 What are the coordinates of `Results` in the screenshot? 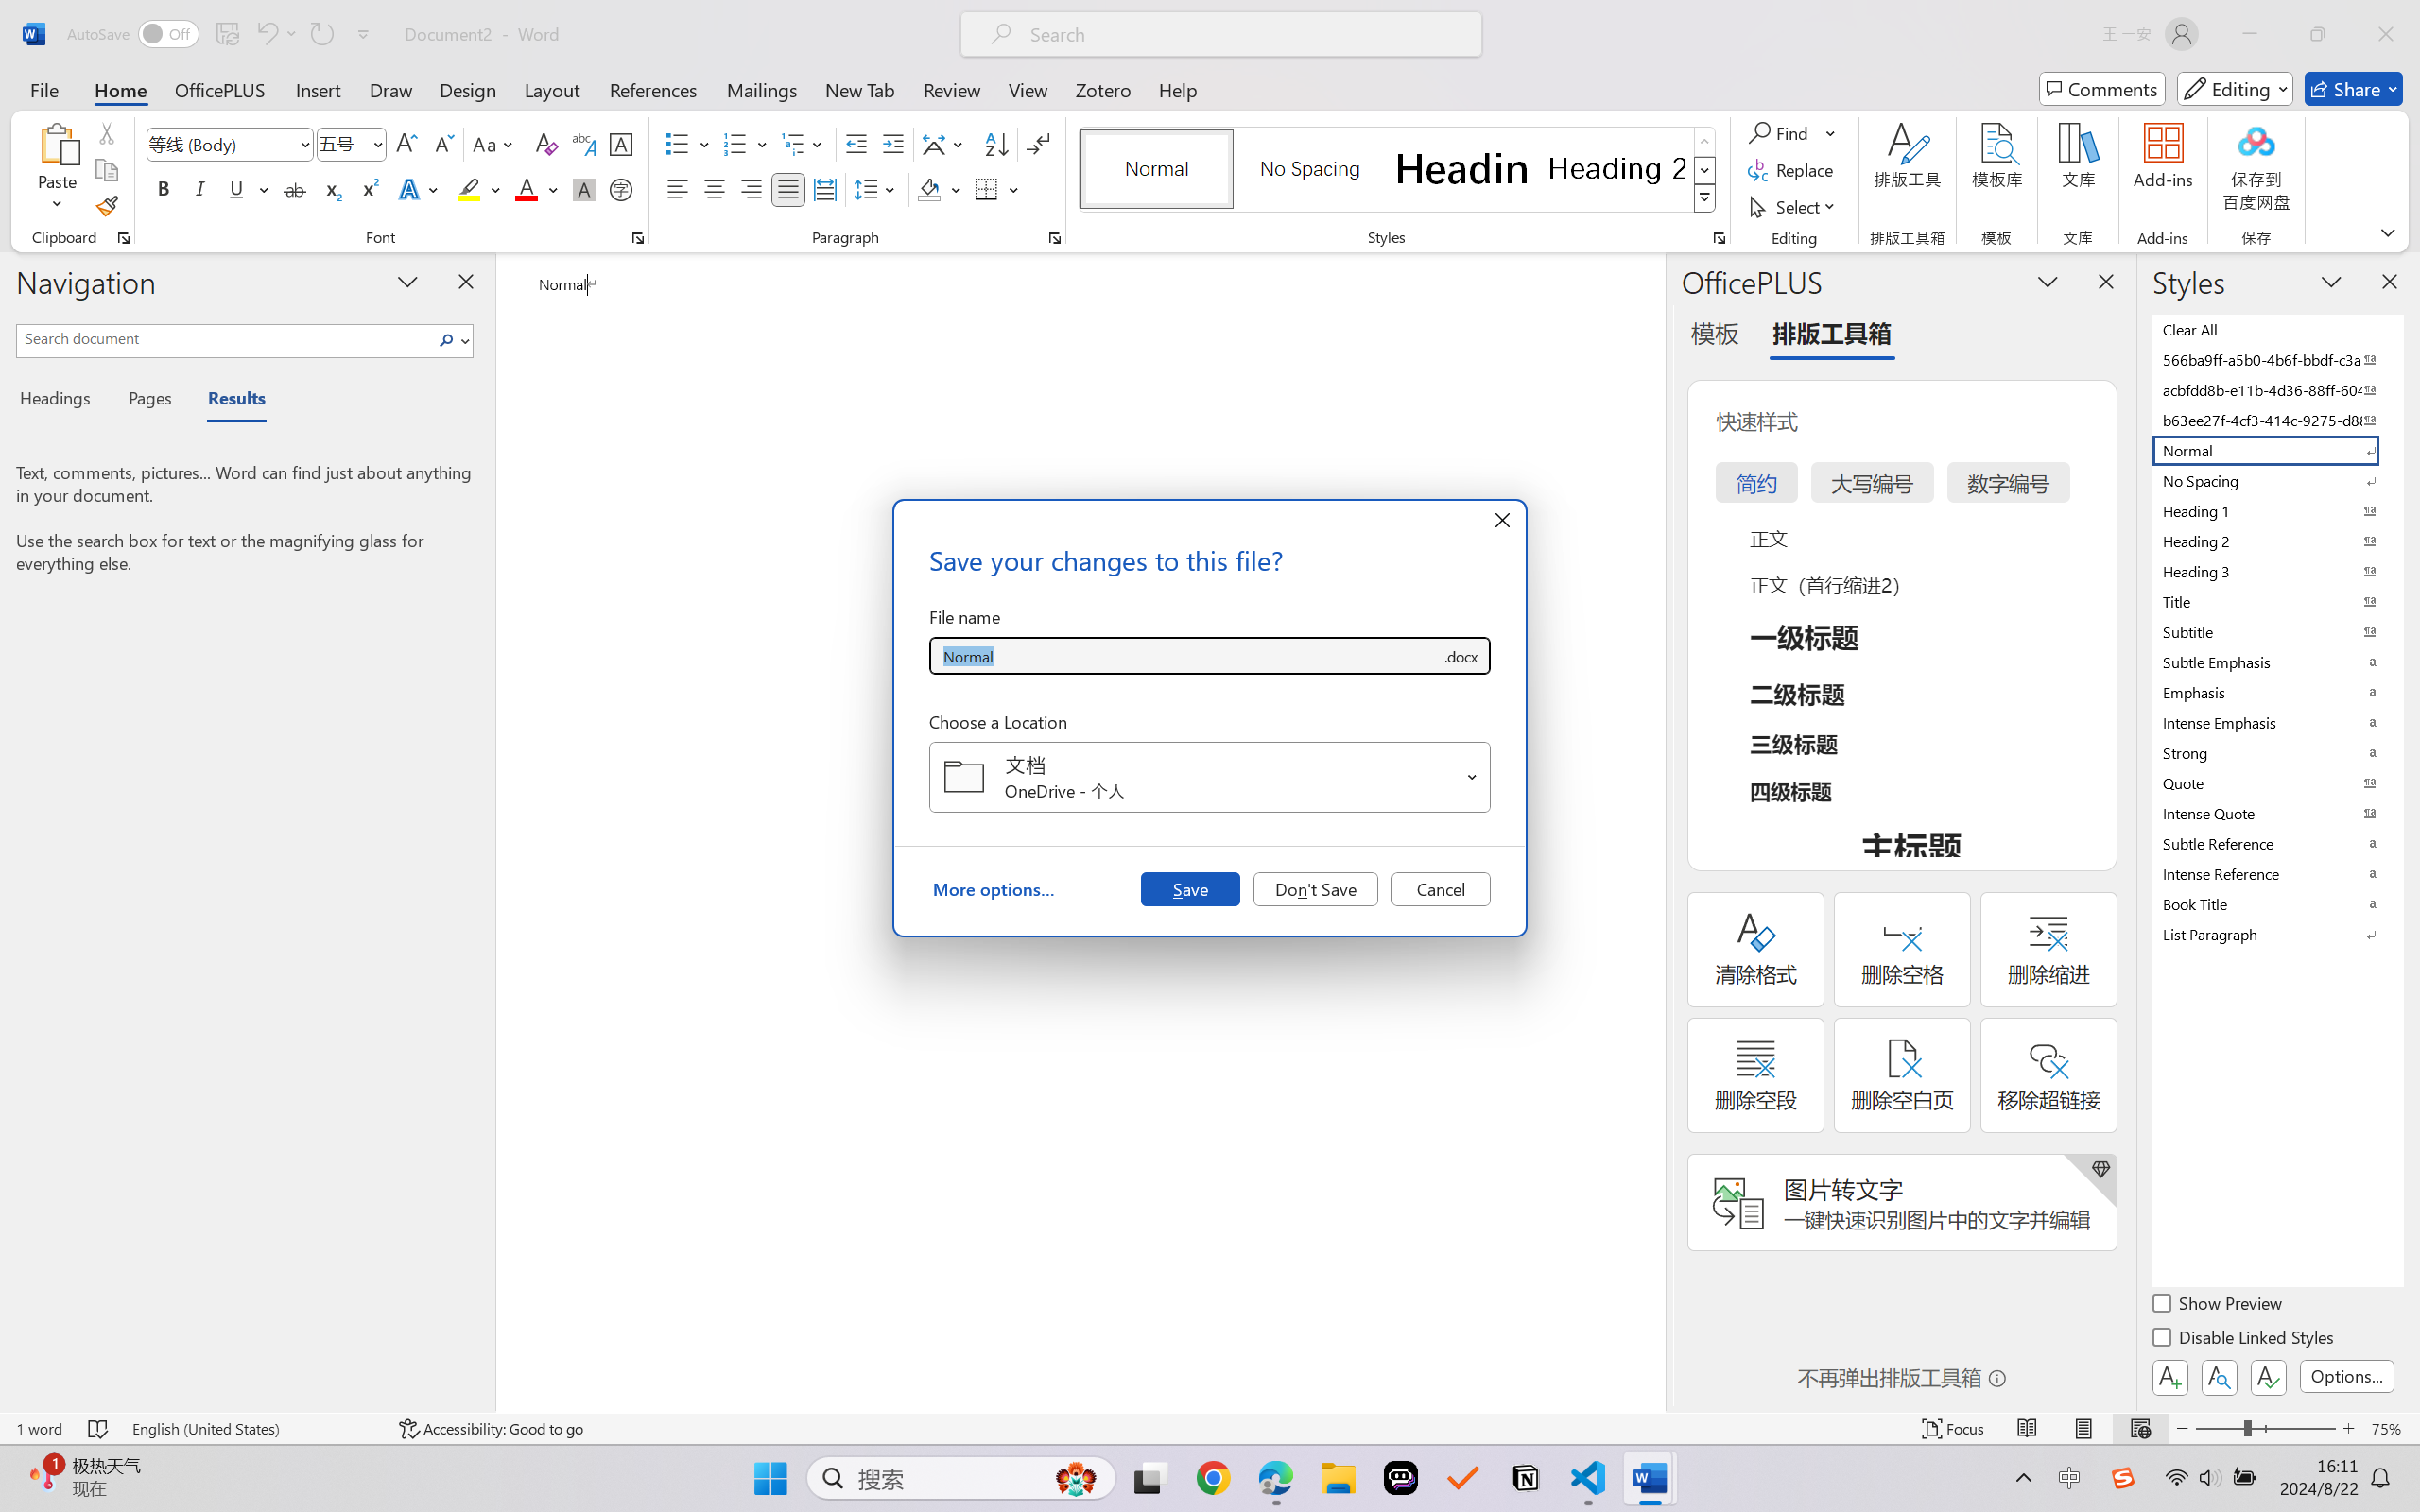 It's located at (227, 401).